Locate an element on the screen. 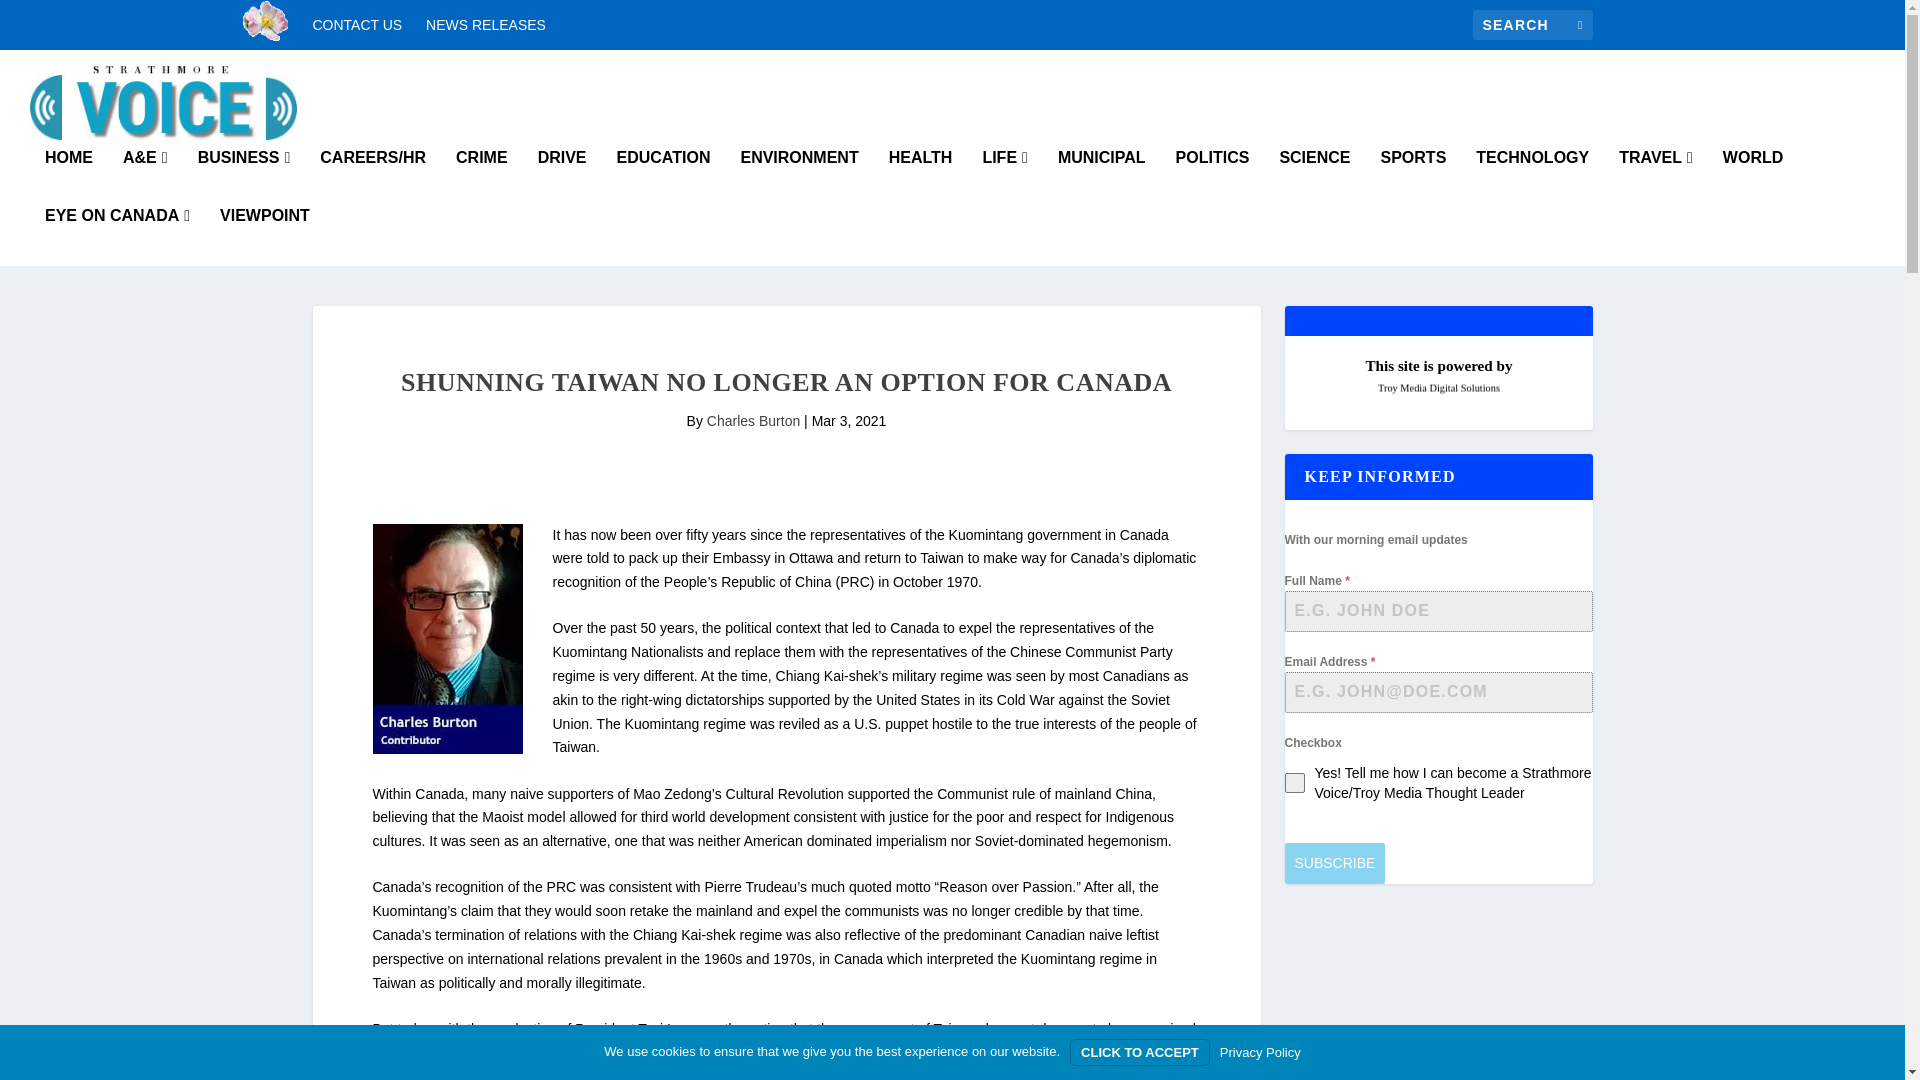 The image size is (1920, 1080). CRIME is located at coordinates (482, 179).